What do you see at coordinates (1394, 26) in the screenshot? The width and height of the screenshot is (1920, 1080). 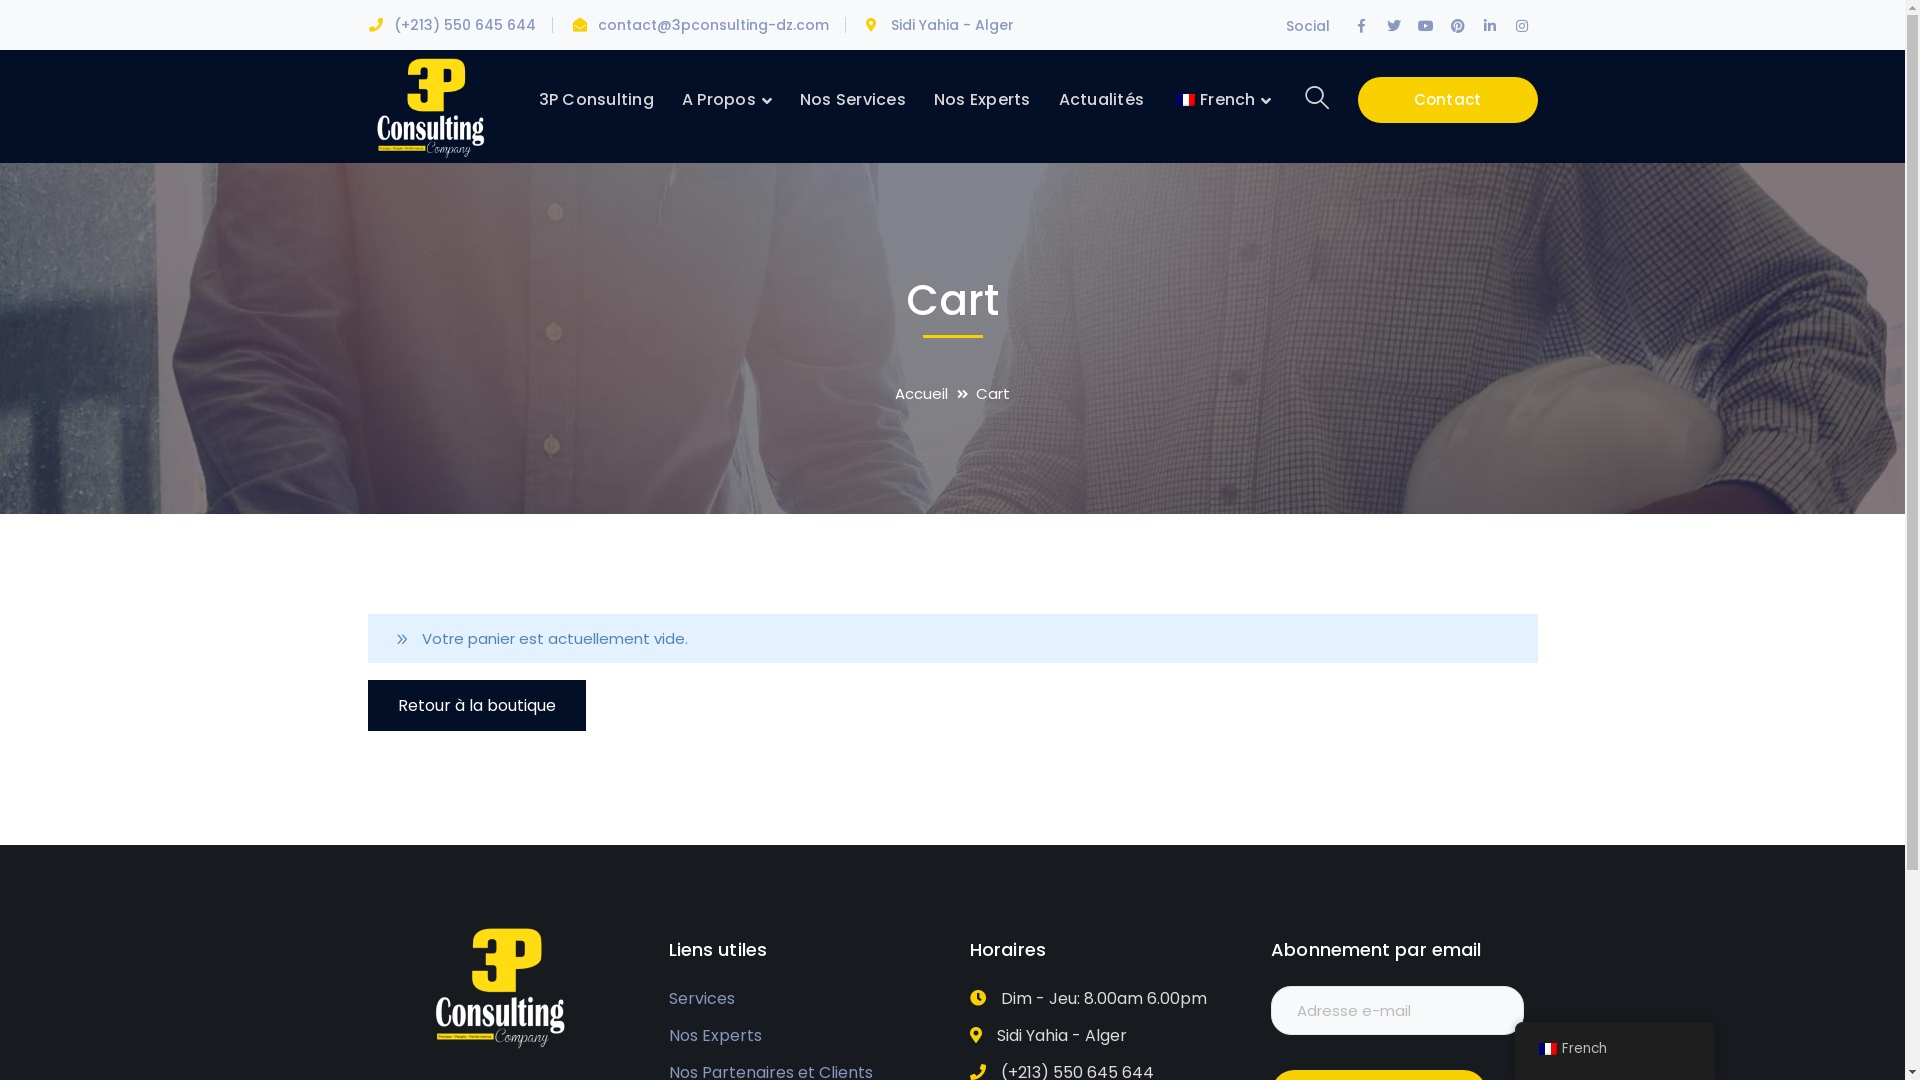 I see `Twitter Profil` at bounding box center [1394, 26].